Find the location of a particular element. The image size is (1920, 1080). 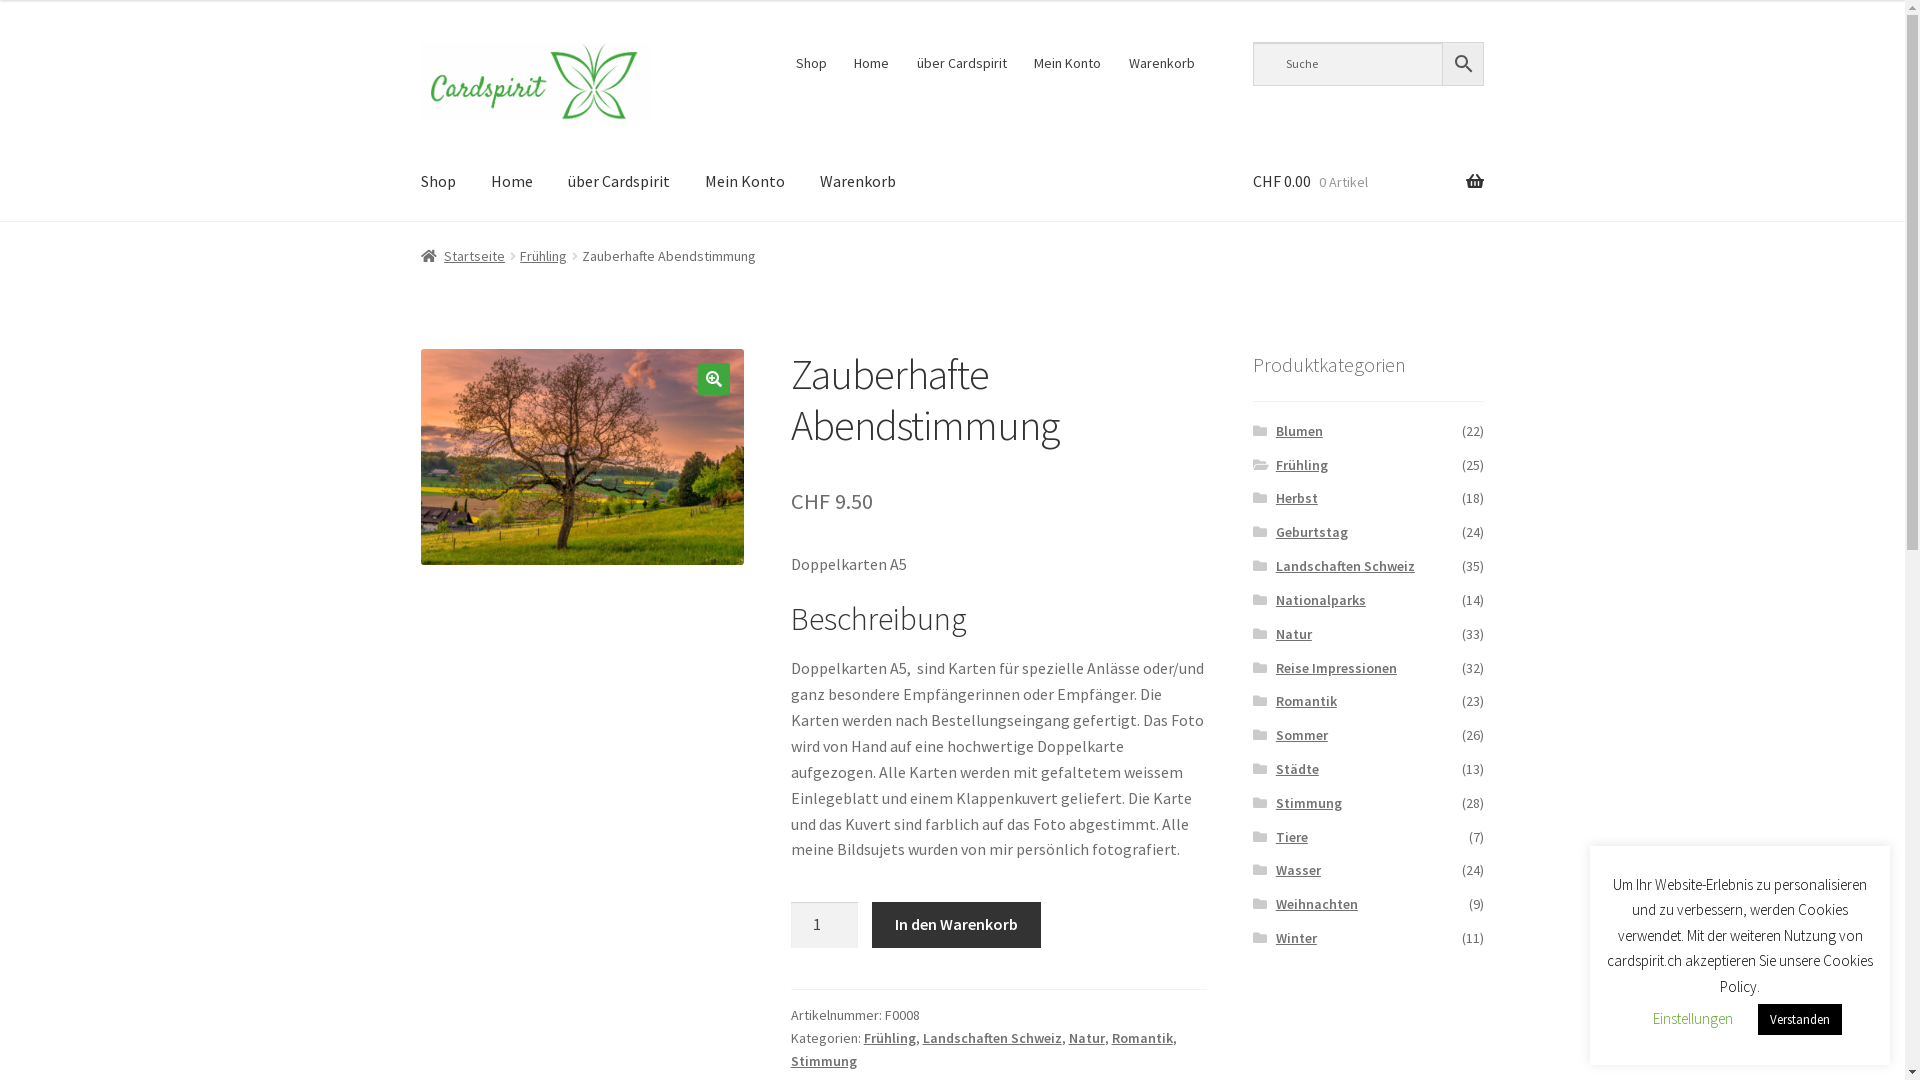

Landschaften Schweiz is located at coordinates (1346, 566).